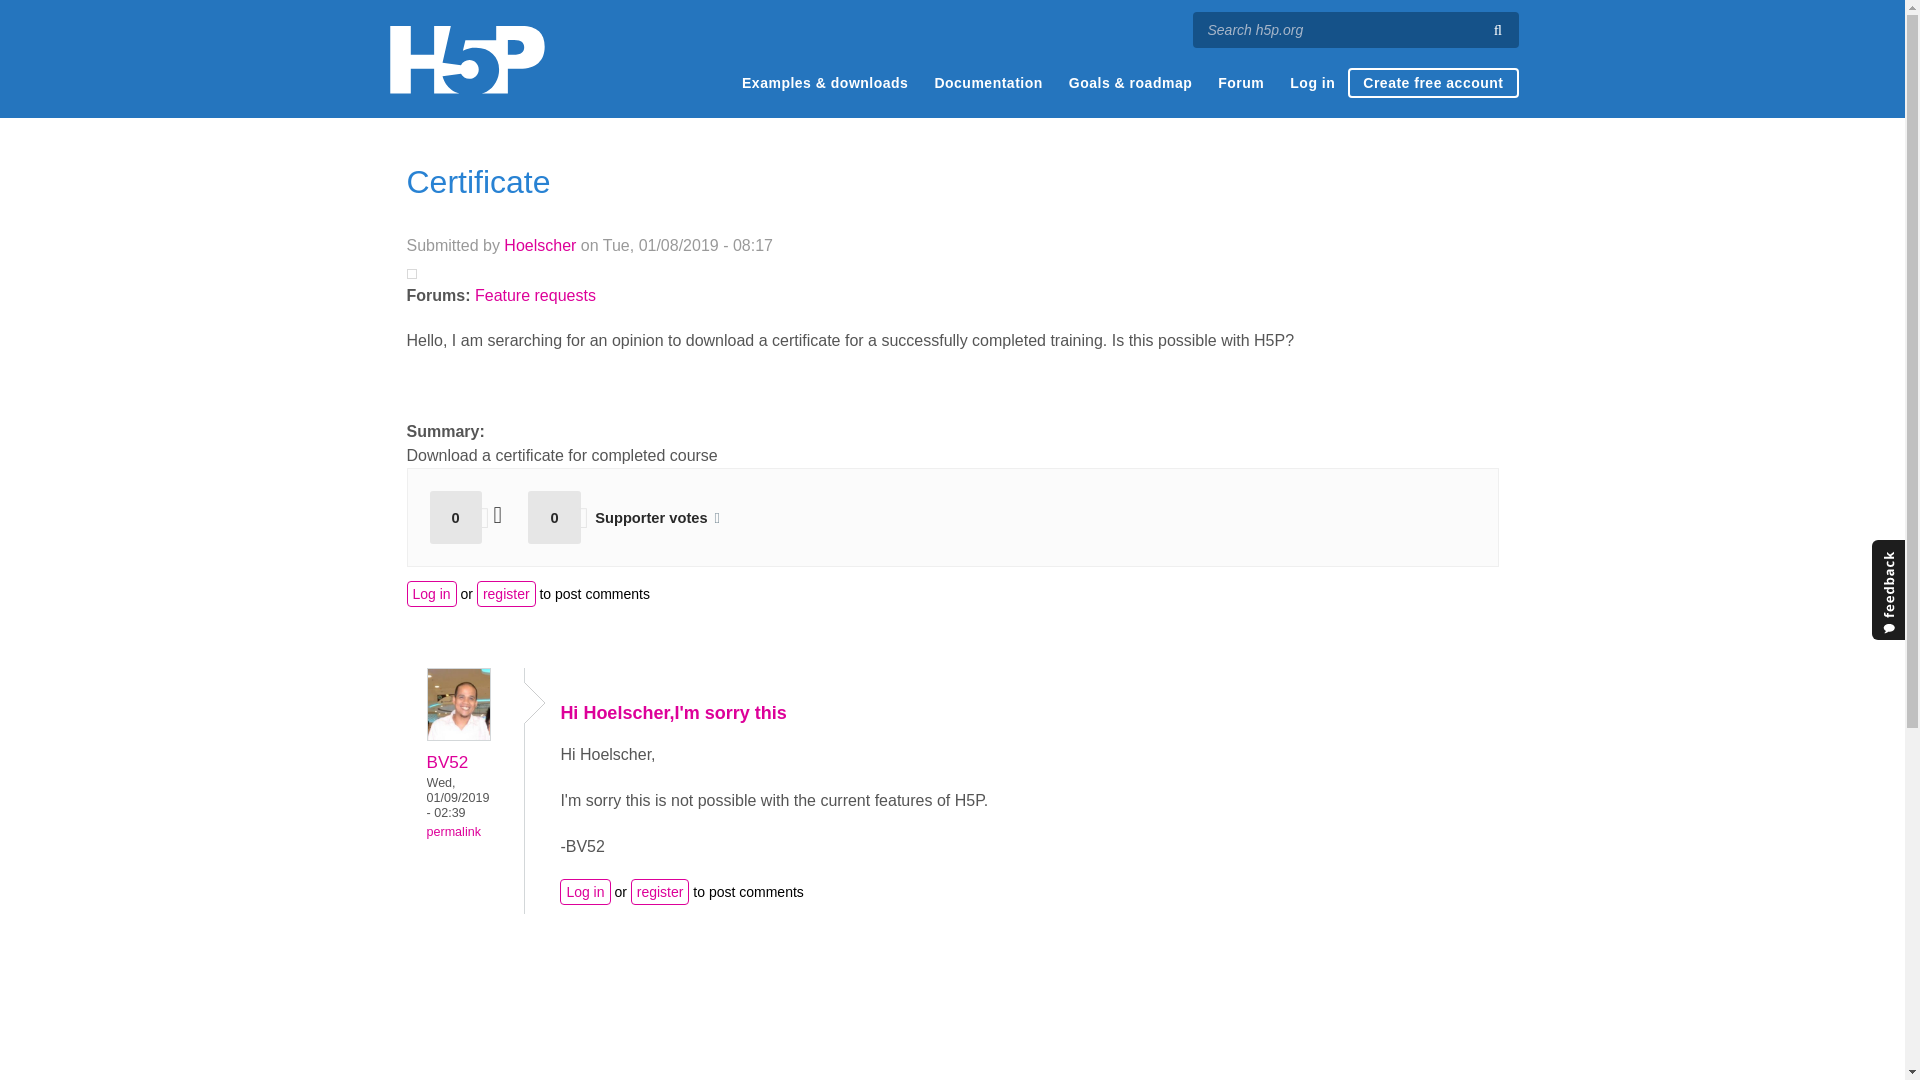  Describe the element at coordinates (1240, 83) in the screenshot. I see `Forum` at that location.